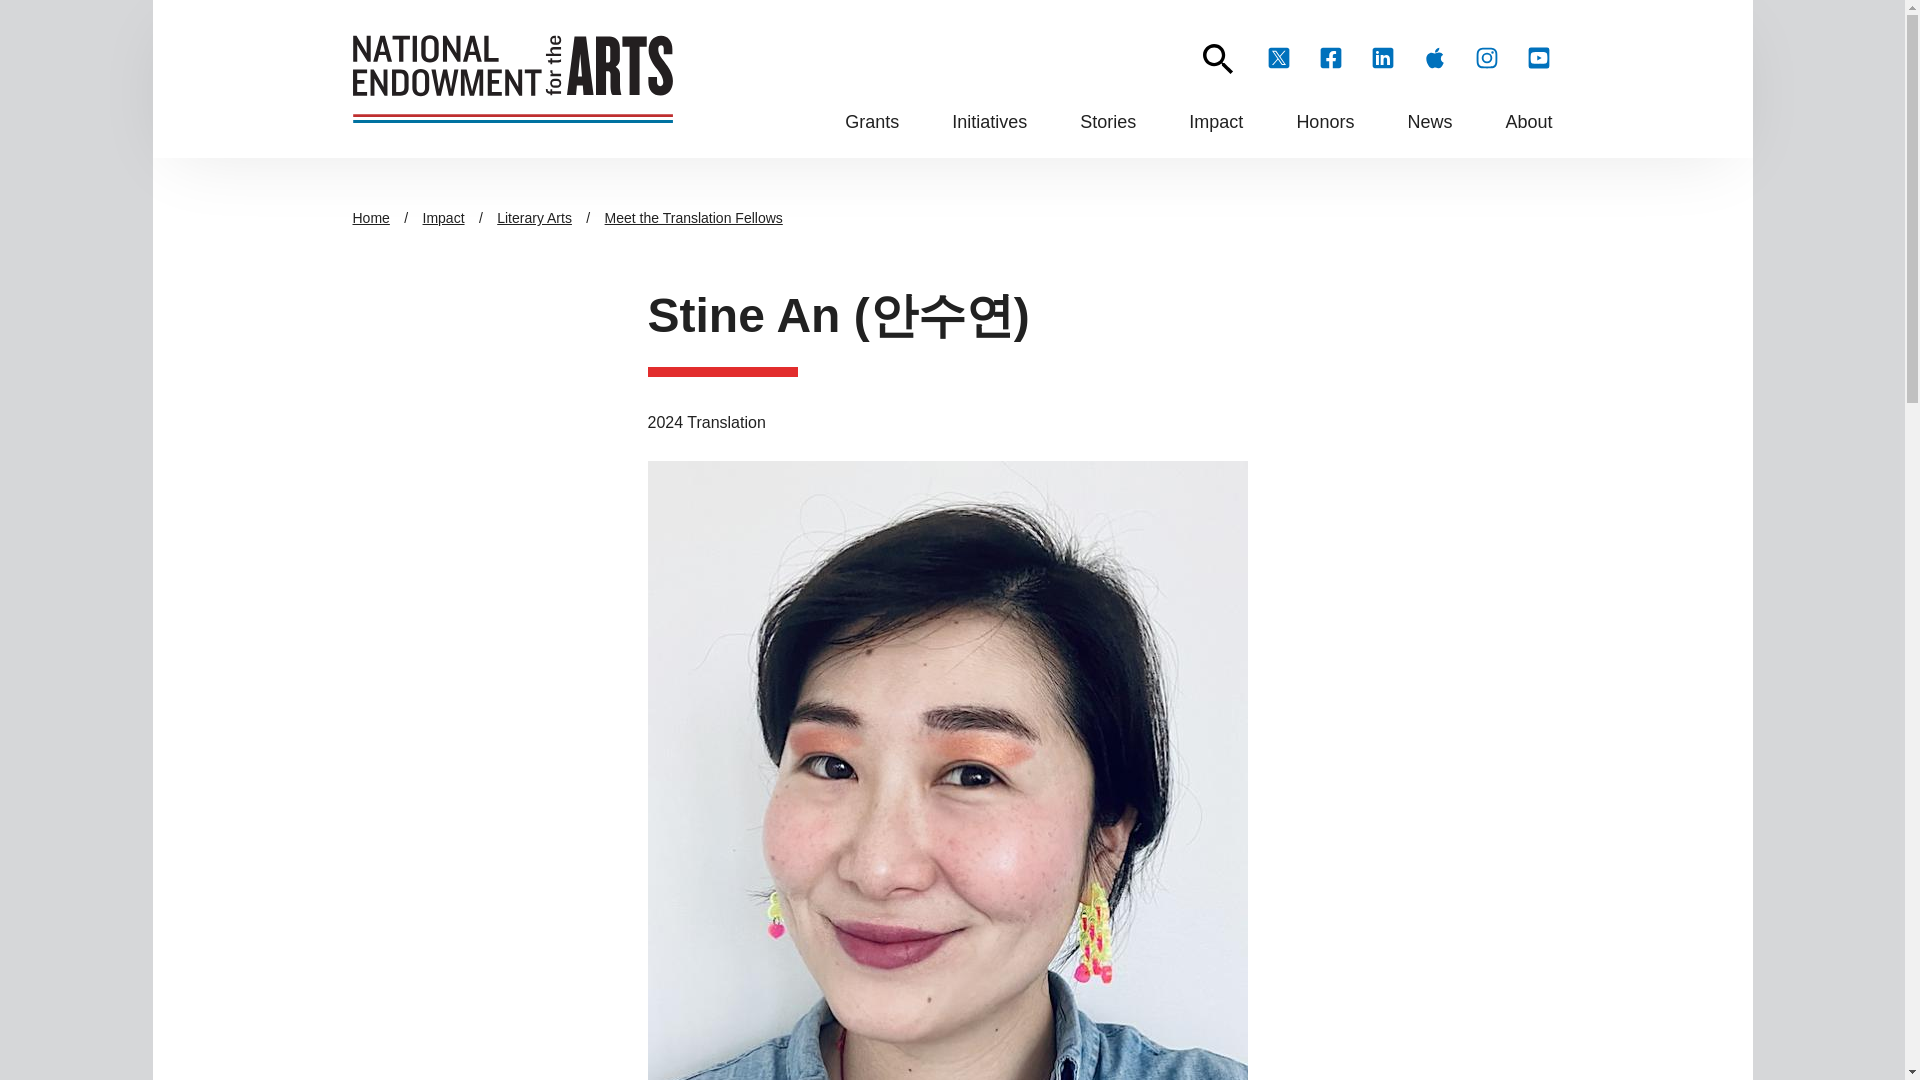  I want to click on Follow us on facebook, so click(1330, 58).